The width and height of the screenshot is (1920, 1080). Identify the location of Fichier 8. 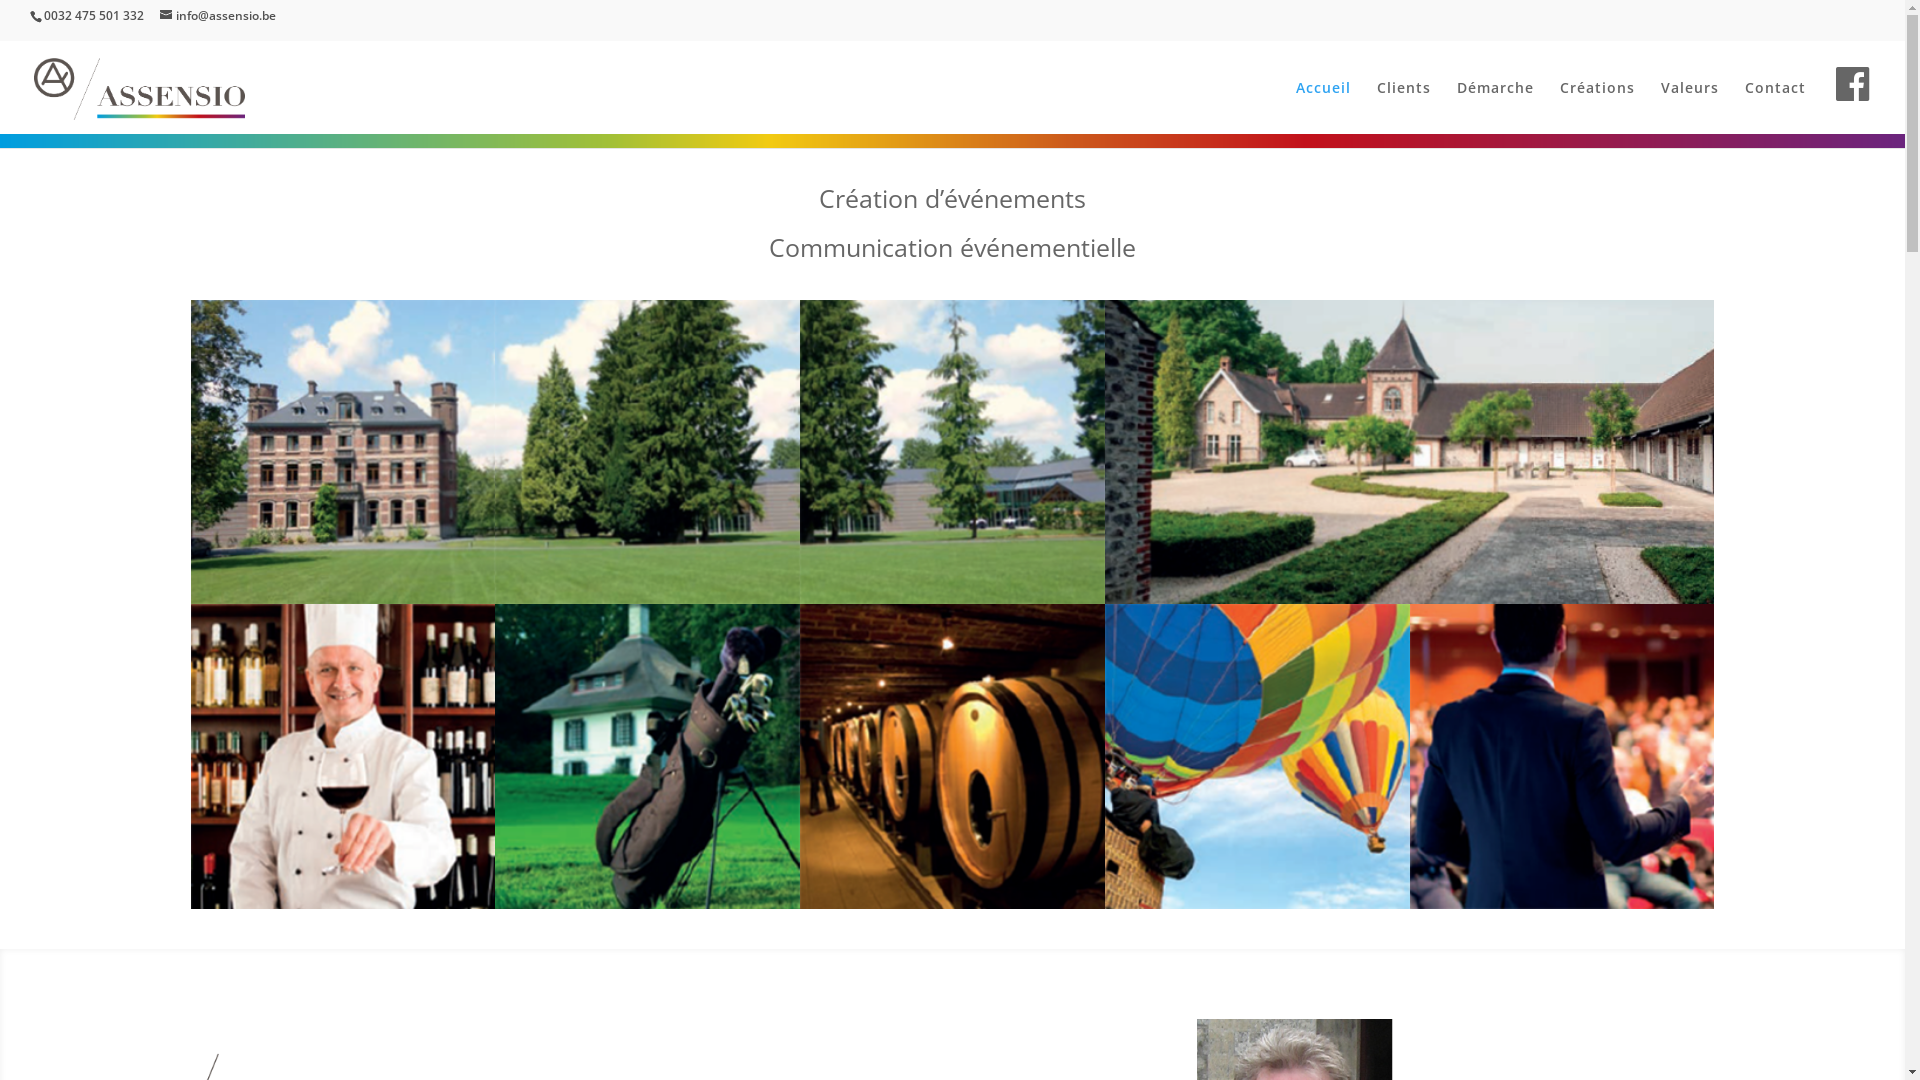
(952, 903).